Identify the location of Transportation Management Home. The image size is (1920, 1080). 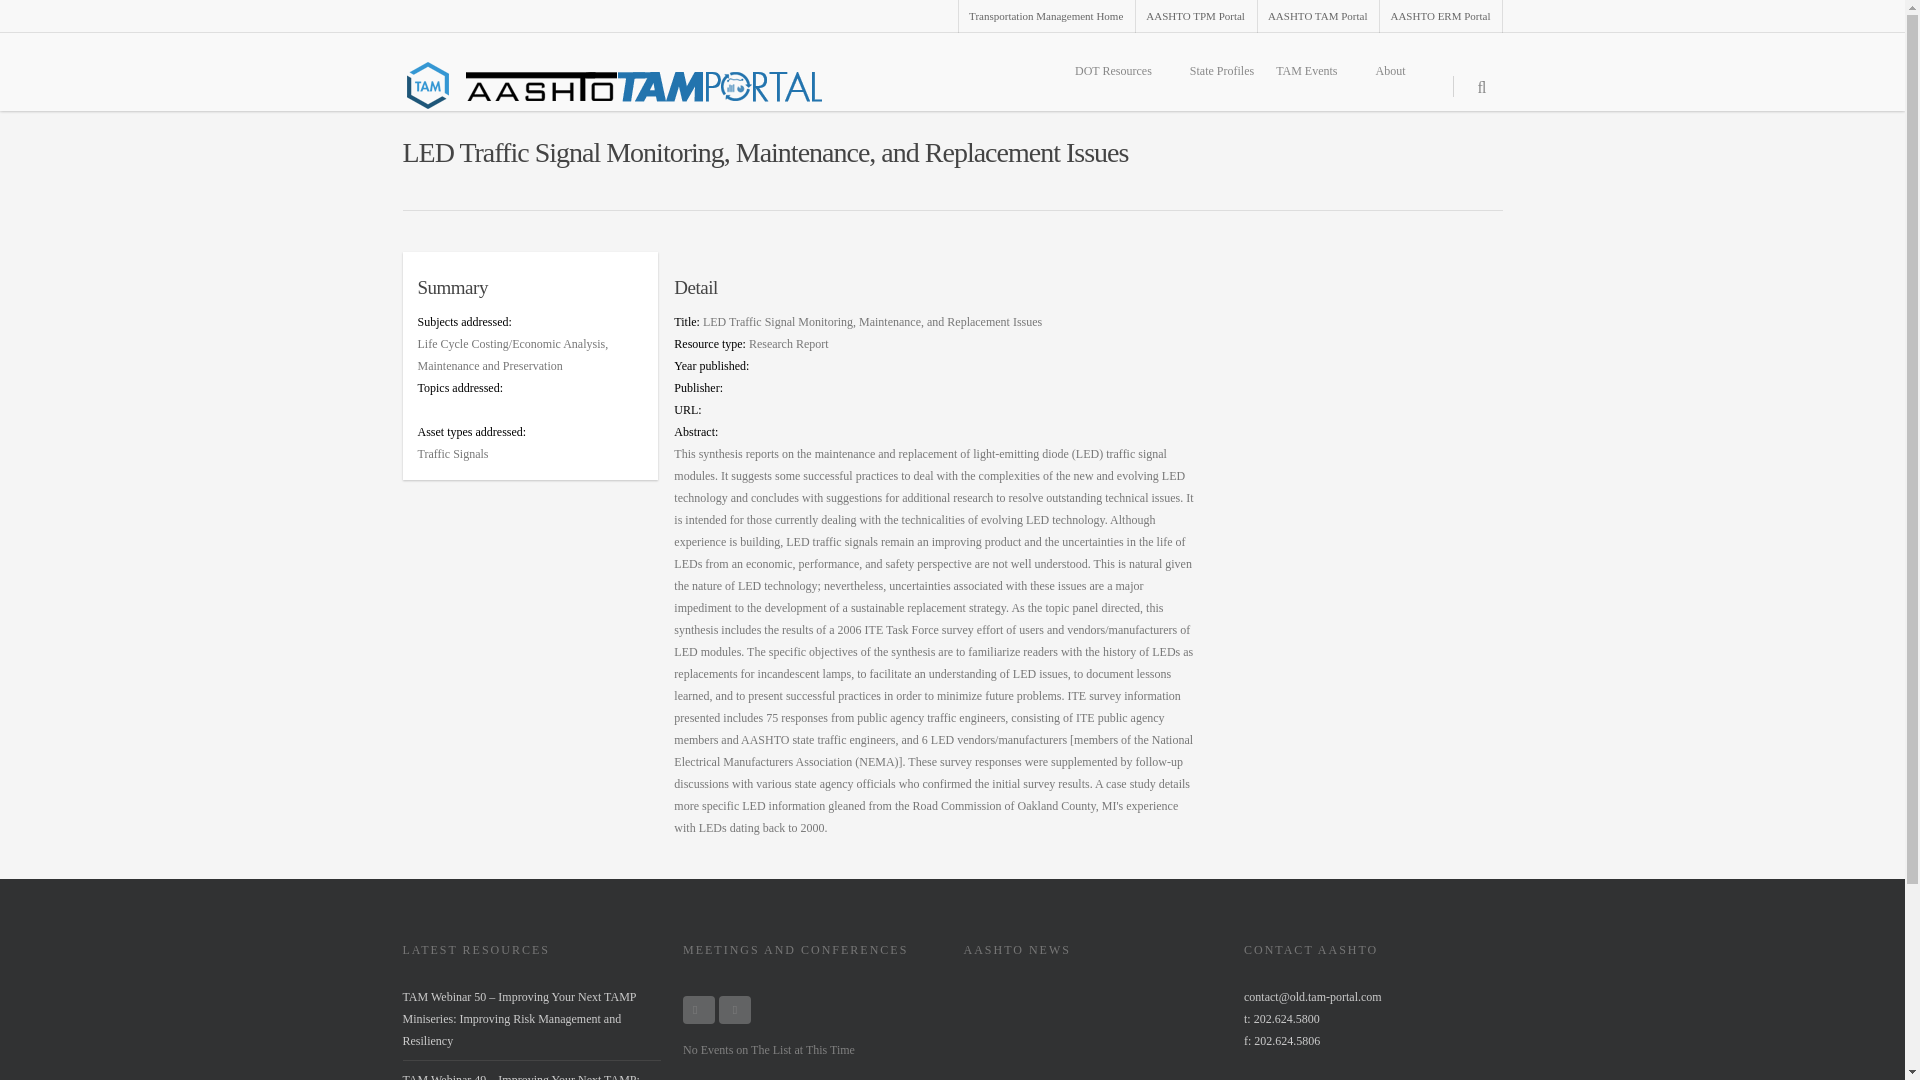
(1045, 16).